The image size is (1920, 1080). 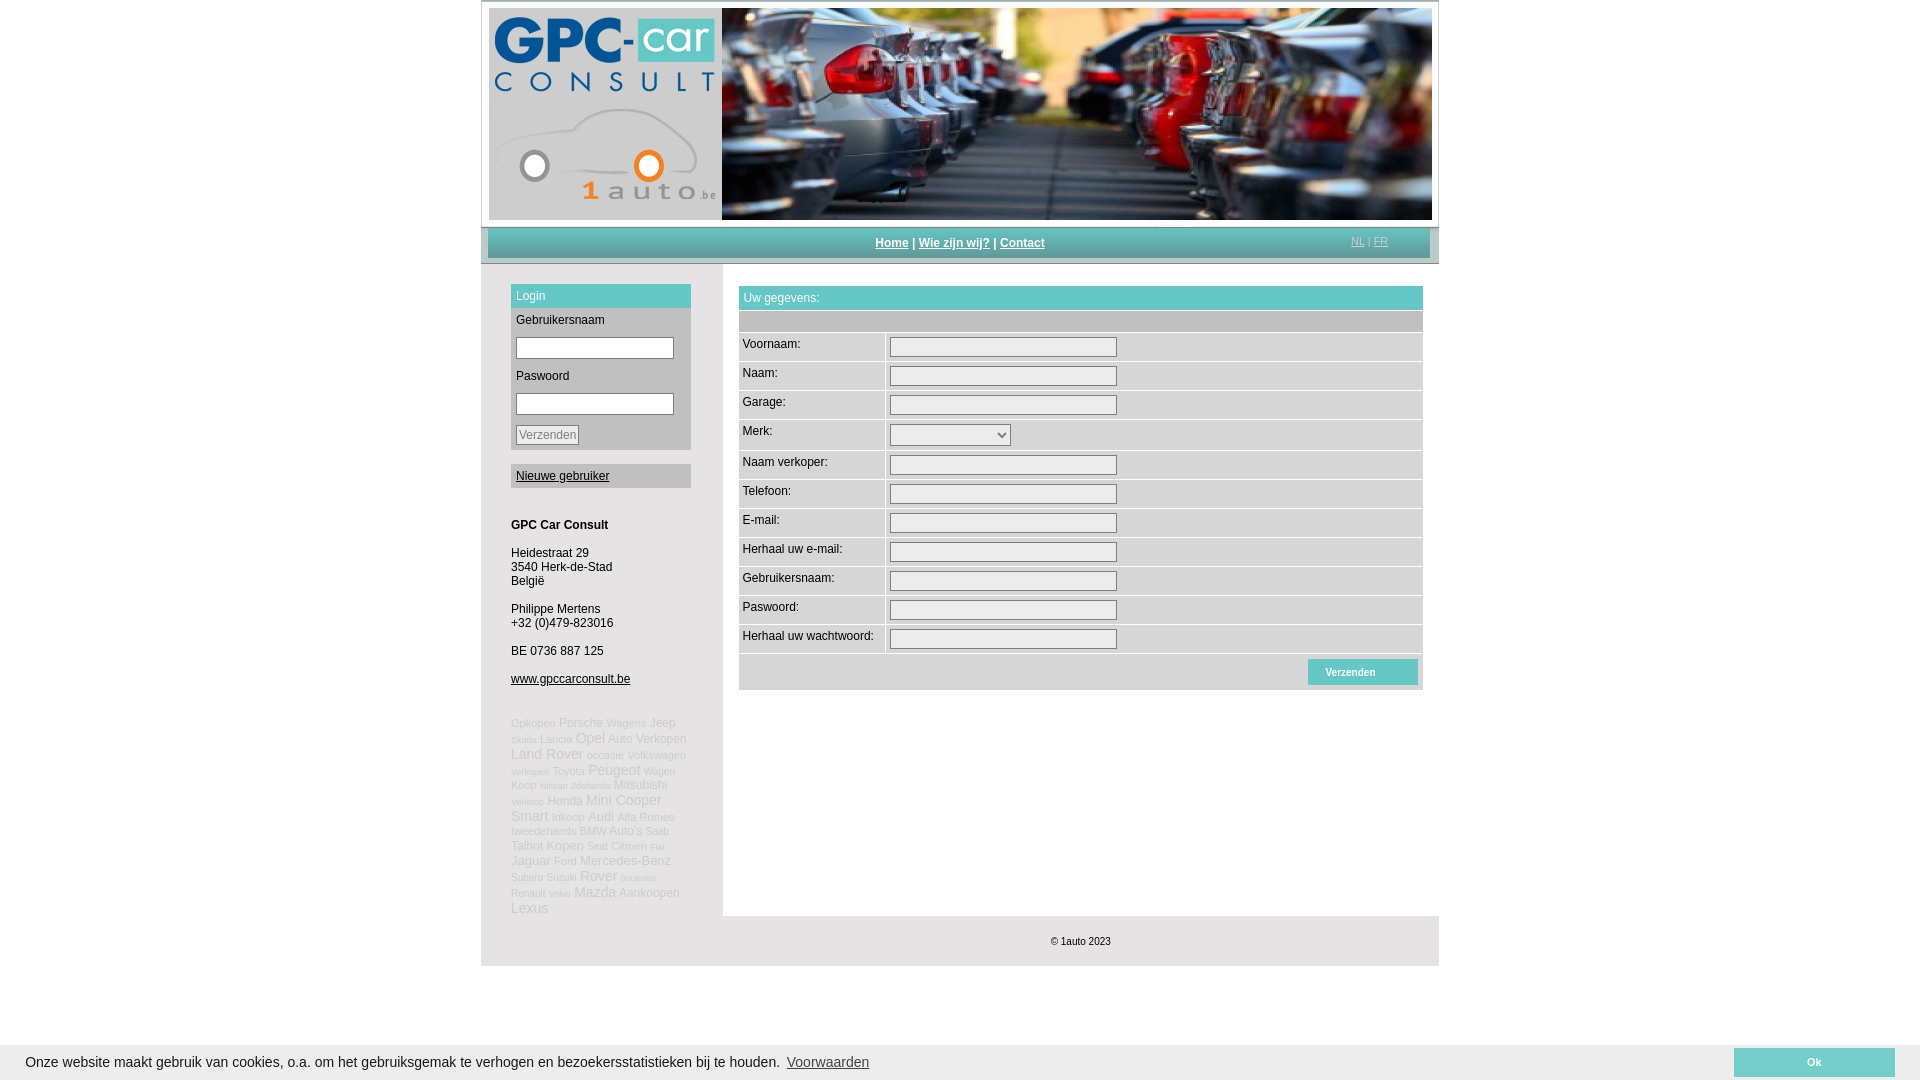 I want to click on Verzenden, so click(x=548, y=435).